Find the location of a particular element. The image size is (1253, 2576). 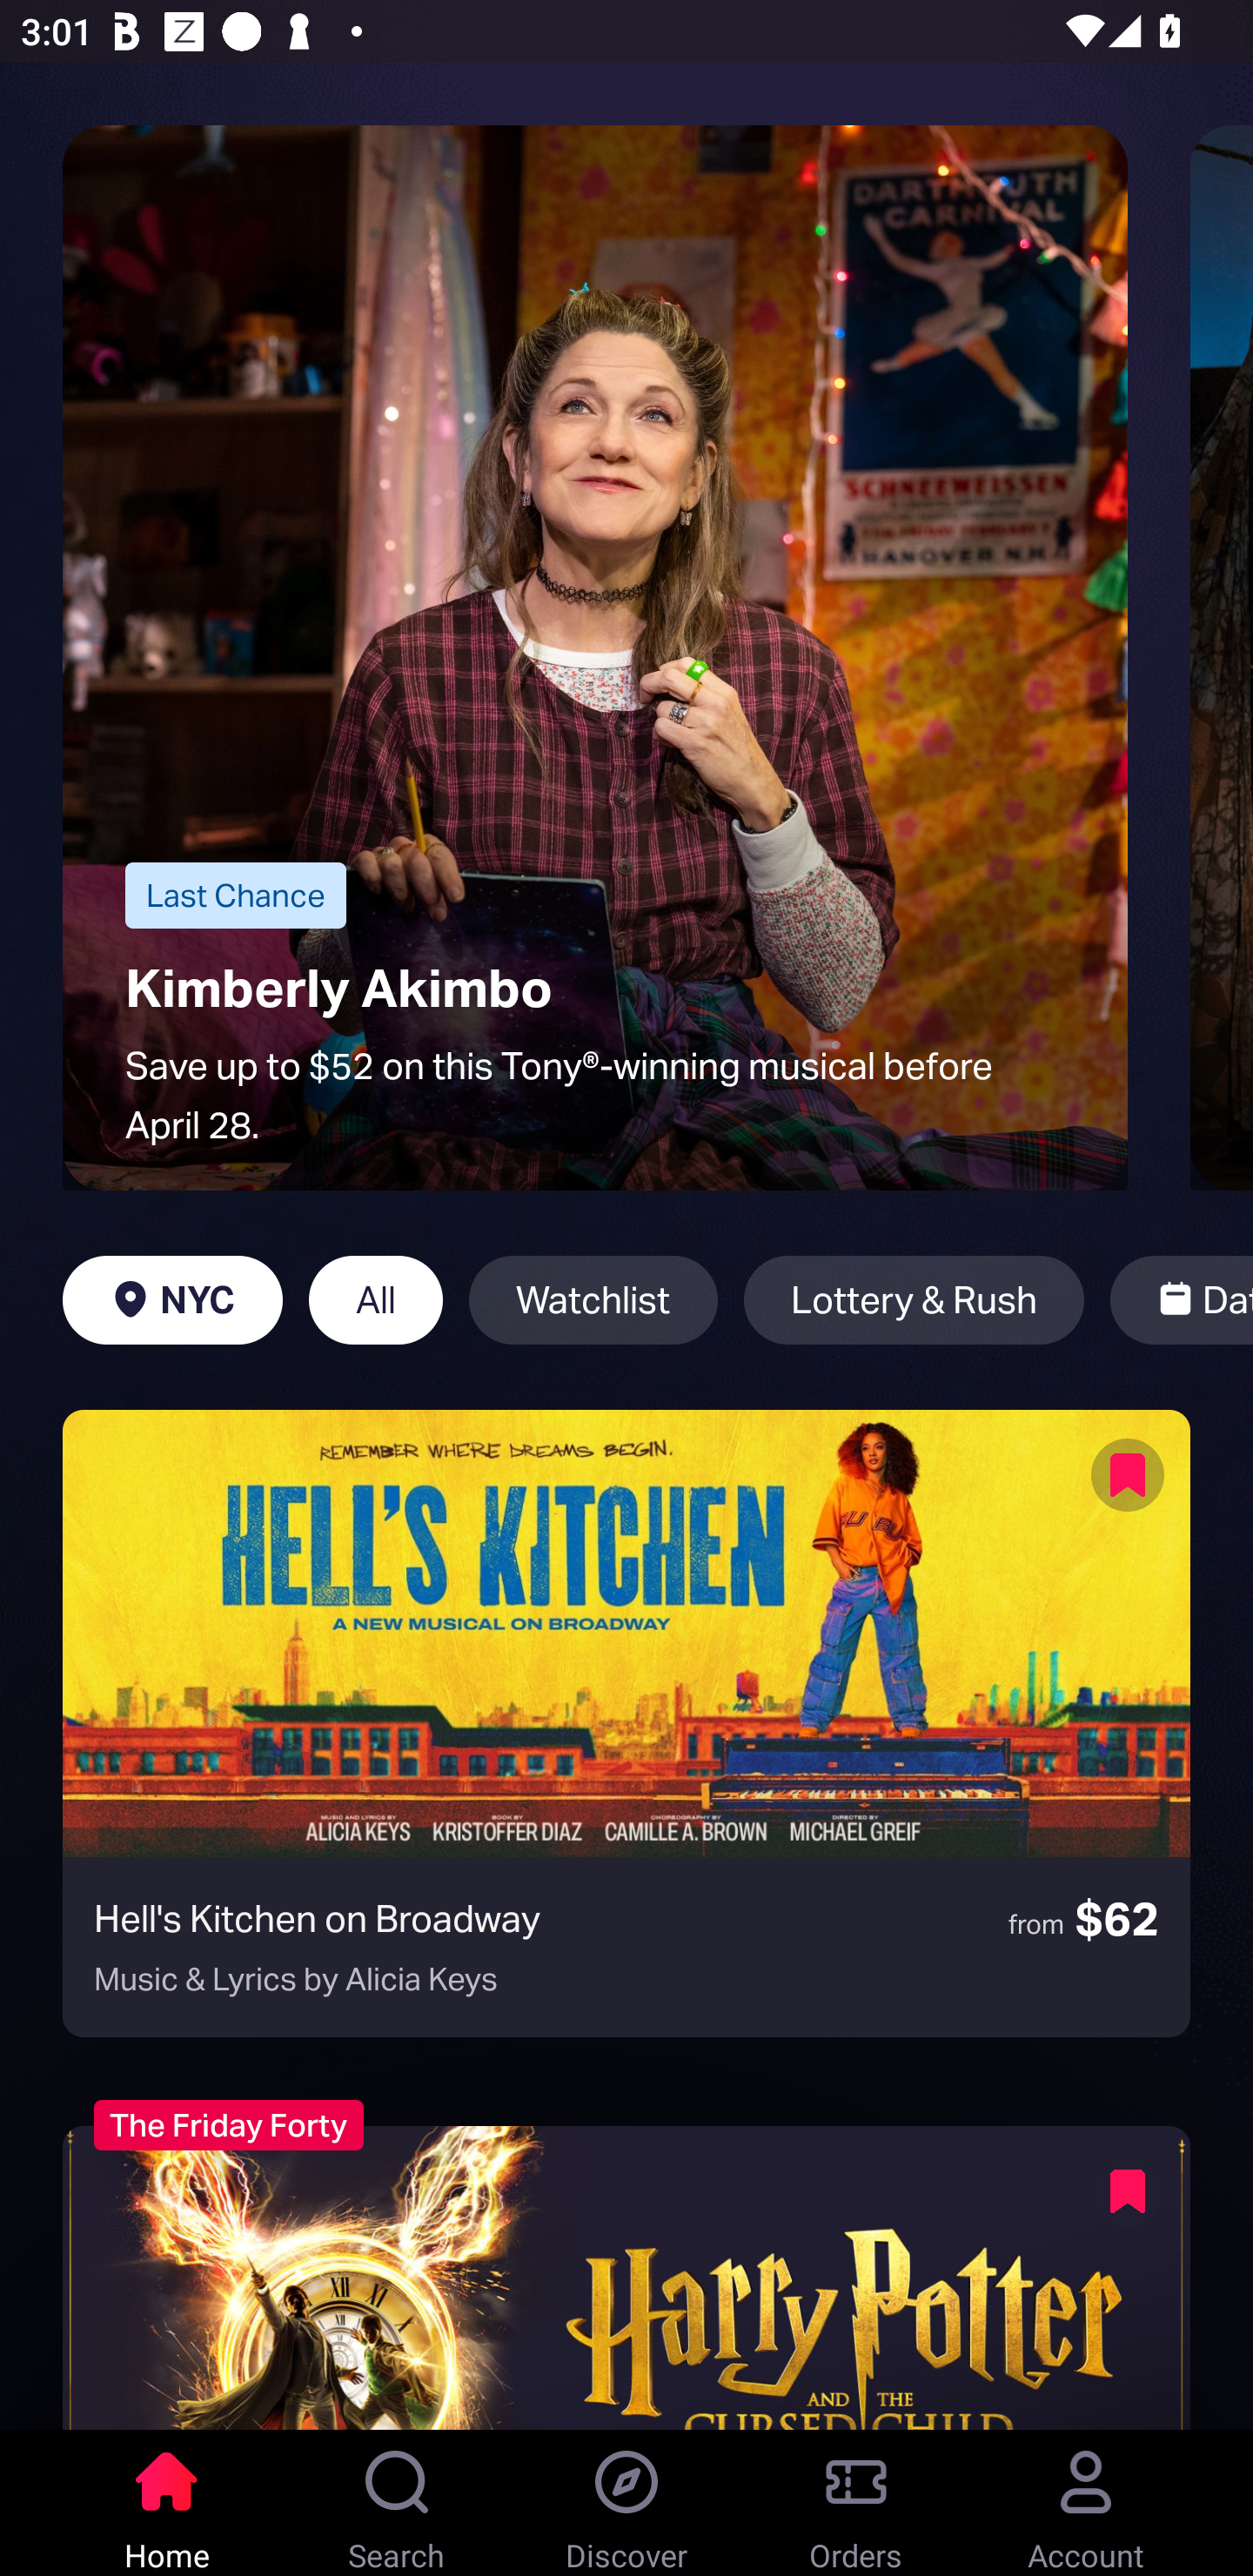

NYC is located at coordinates (172, 1300).